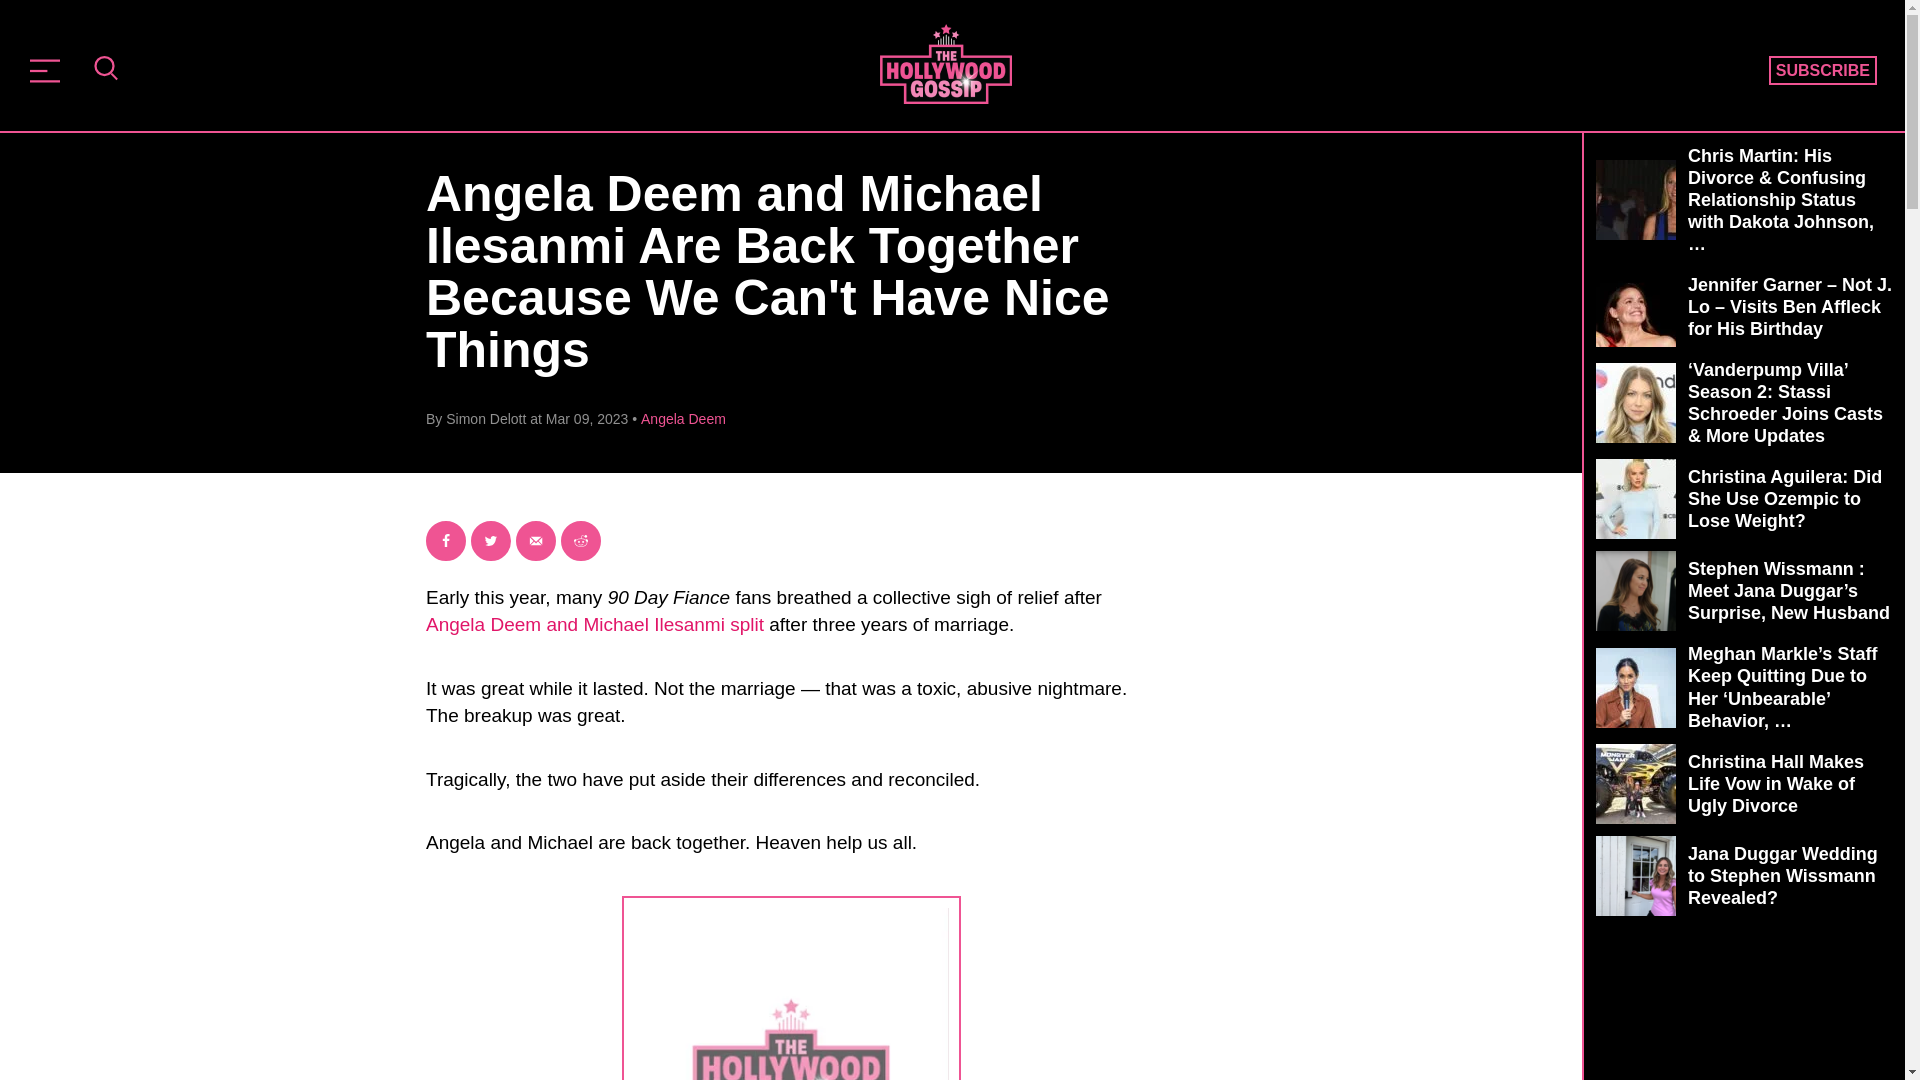  I want to click on Christina Aguilera: Did She Use Ozempic to Lose Weight?, so click(1744, 498).